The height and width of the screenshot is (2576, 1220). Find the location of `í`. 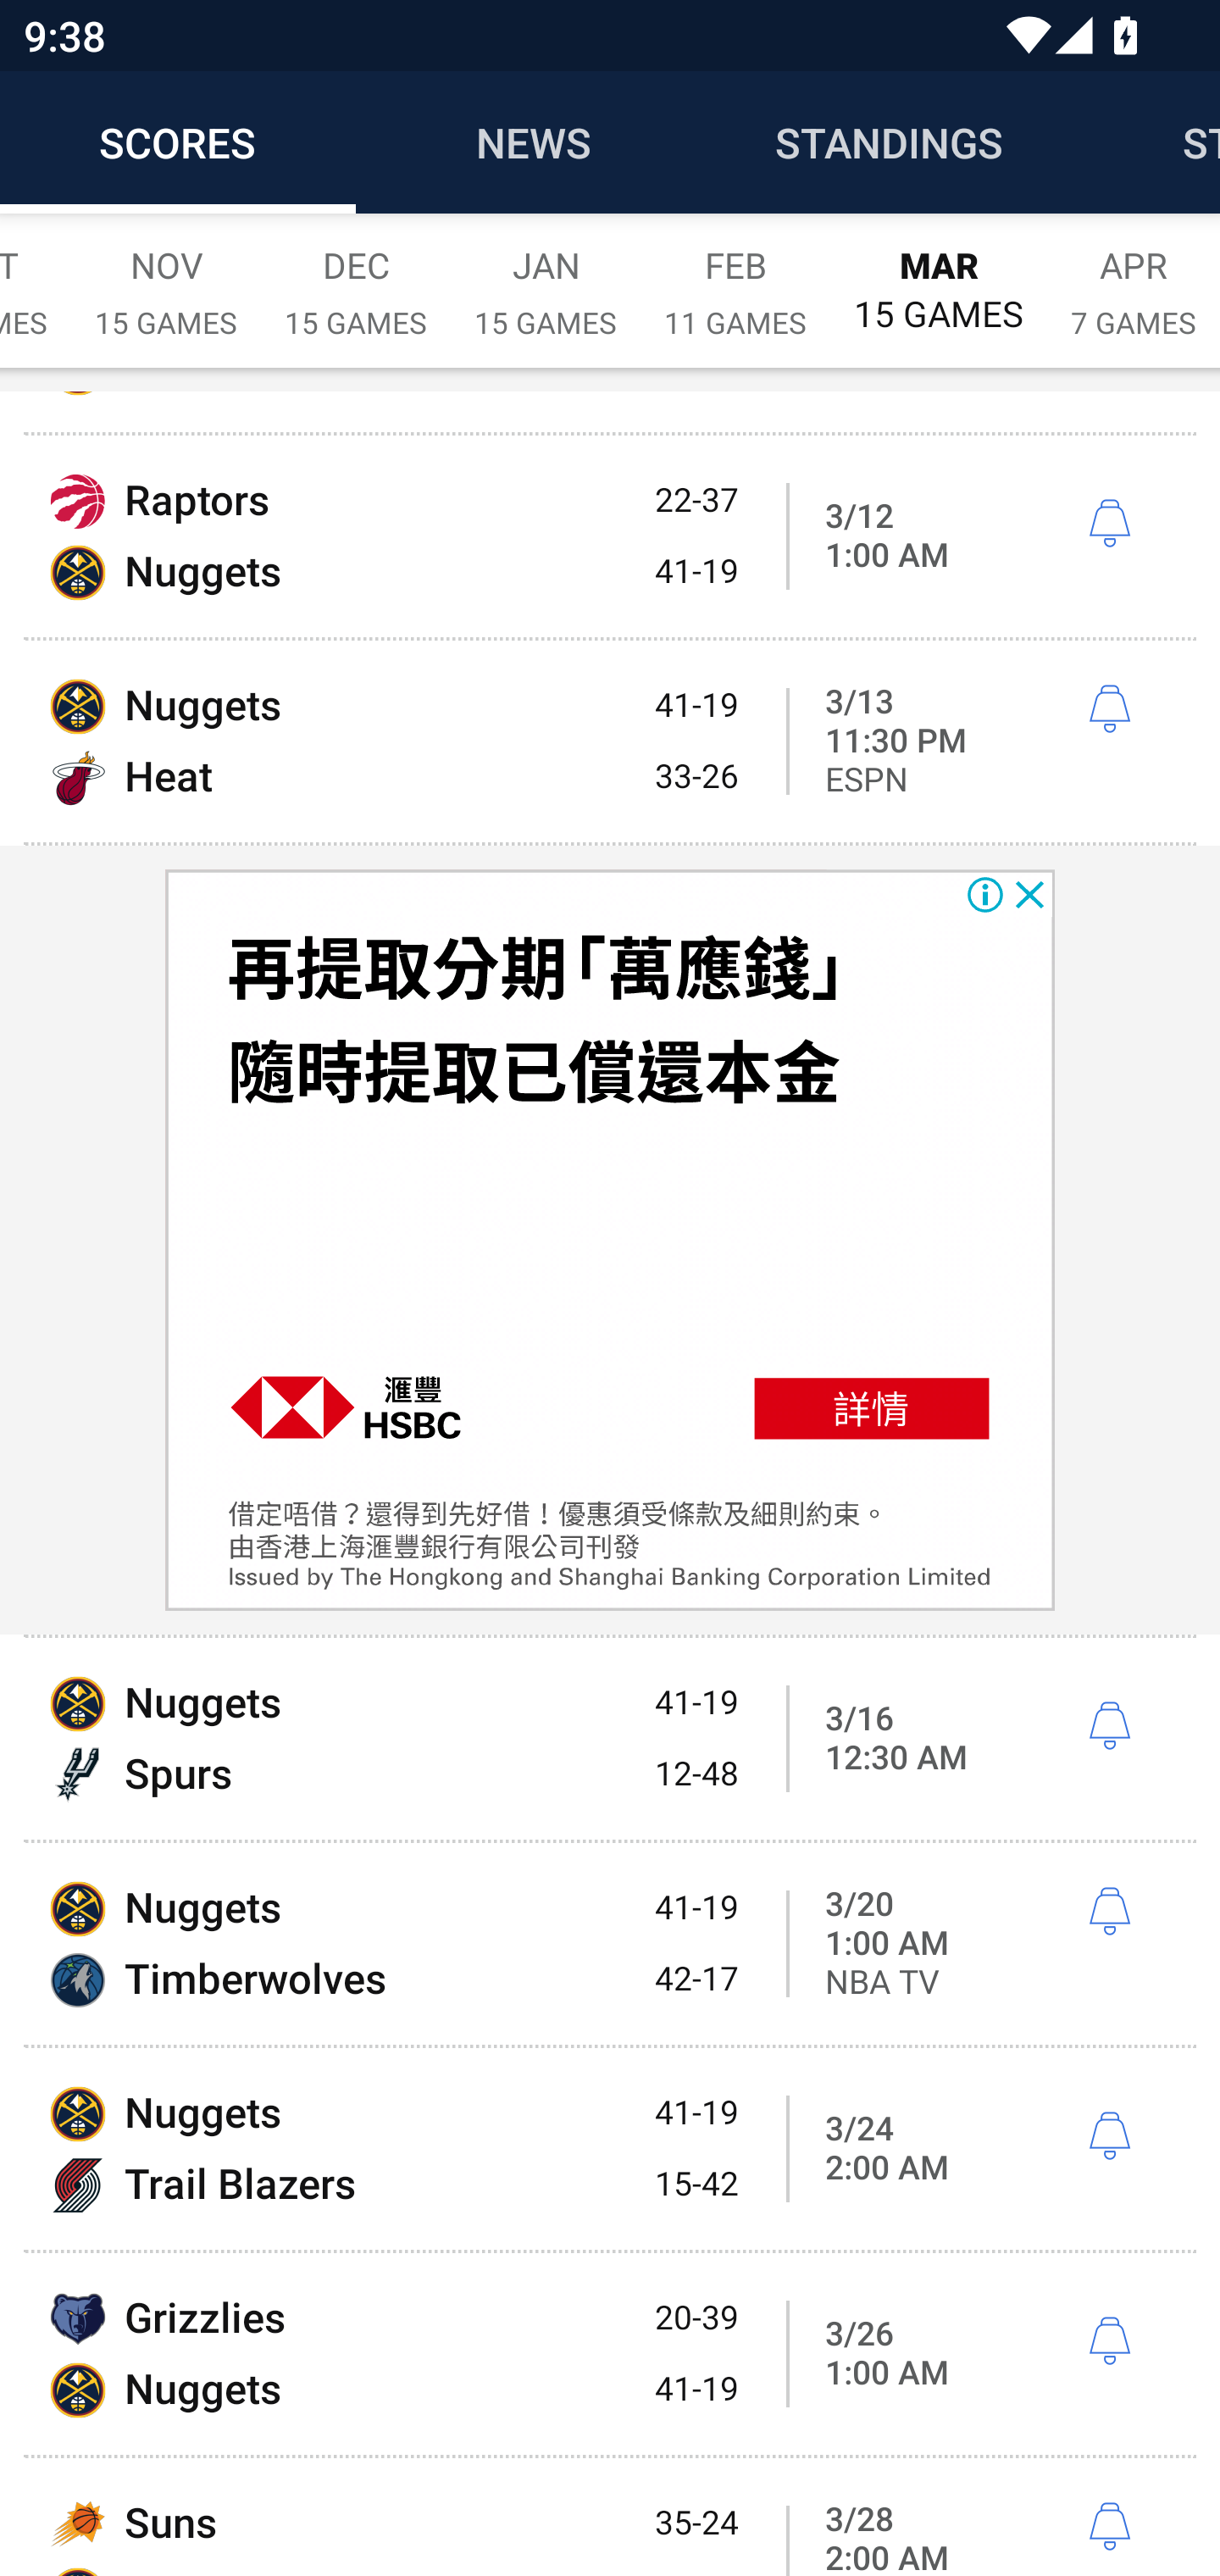

í is located at coordinates (1109, 2340).